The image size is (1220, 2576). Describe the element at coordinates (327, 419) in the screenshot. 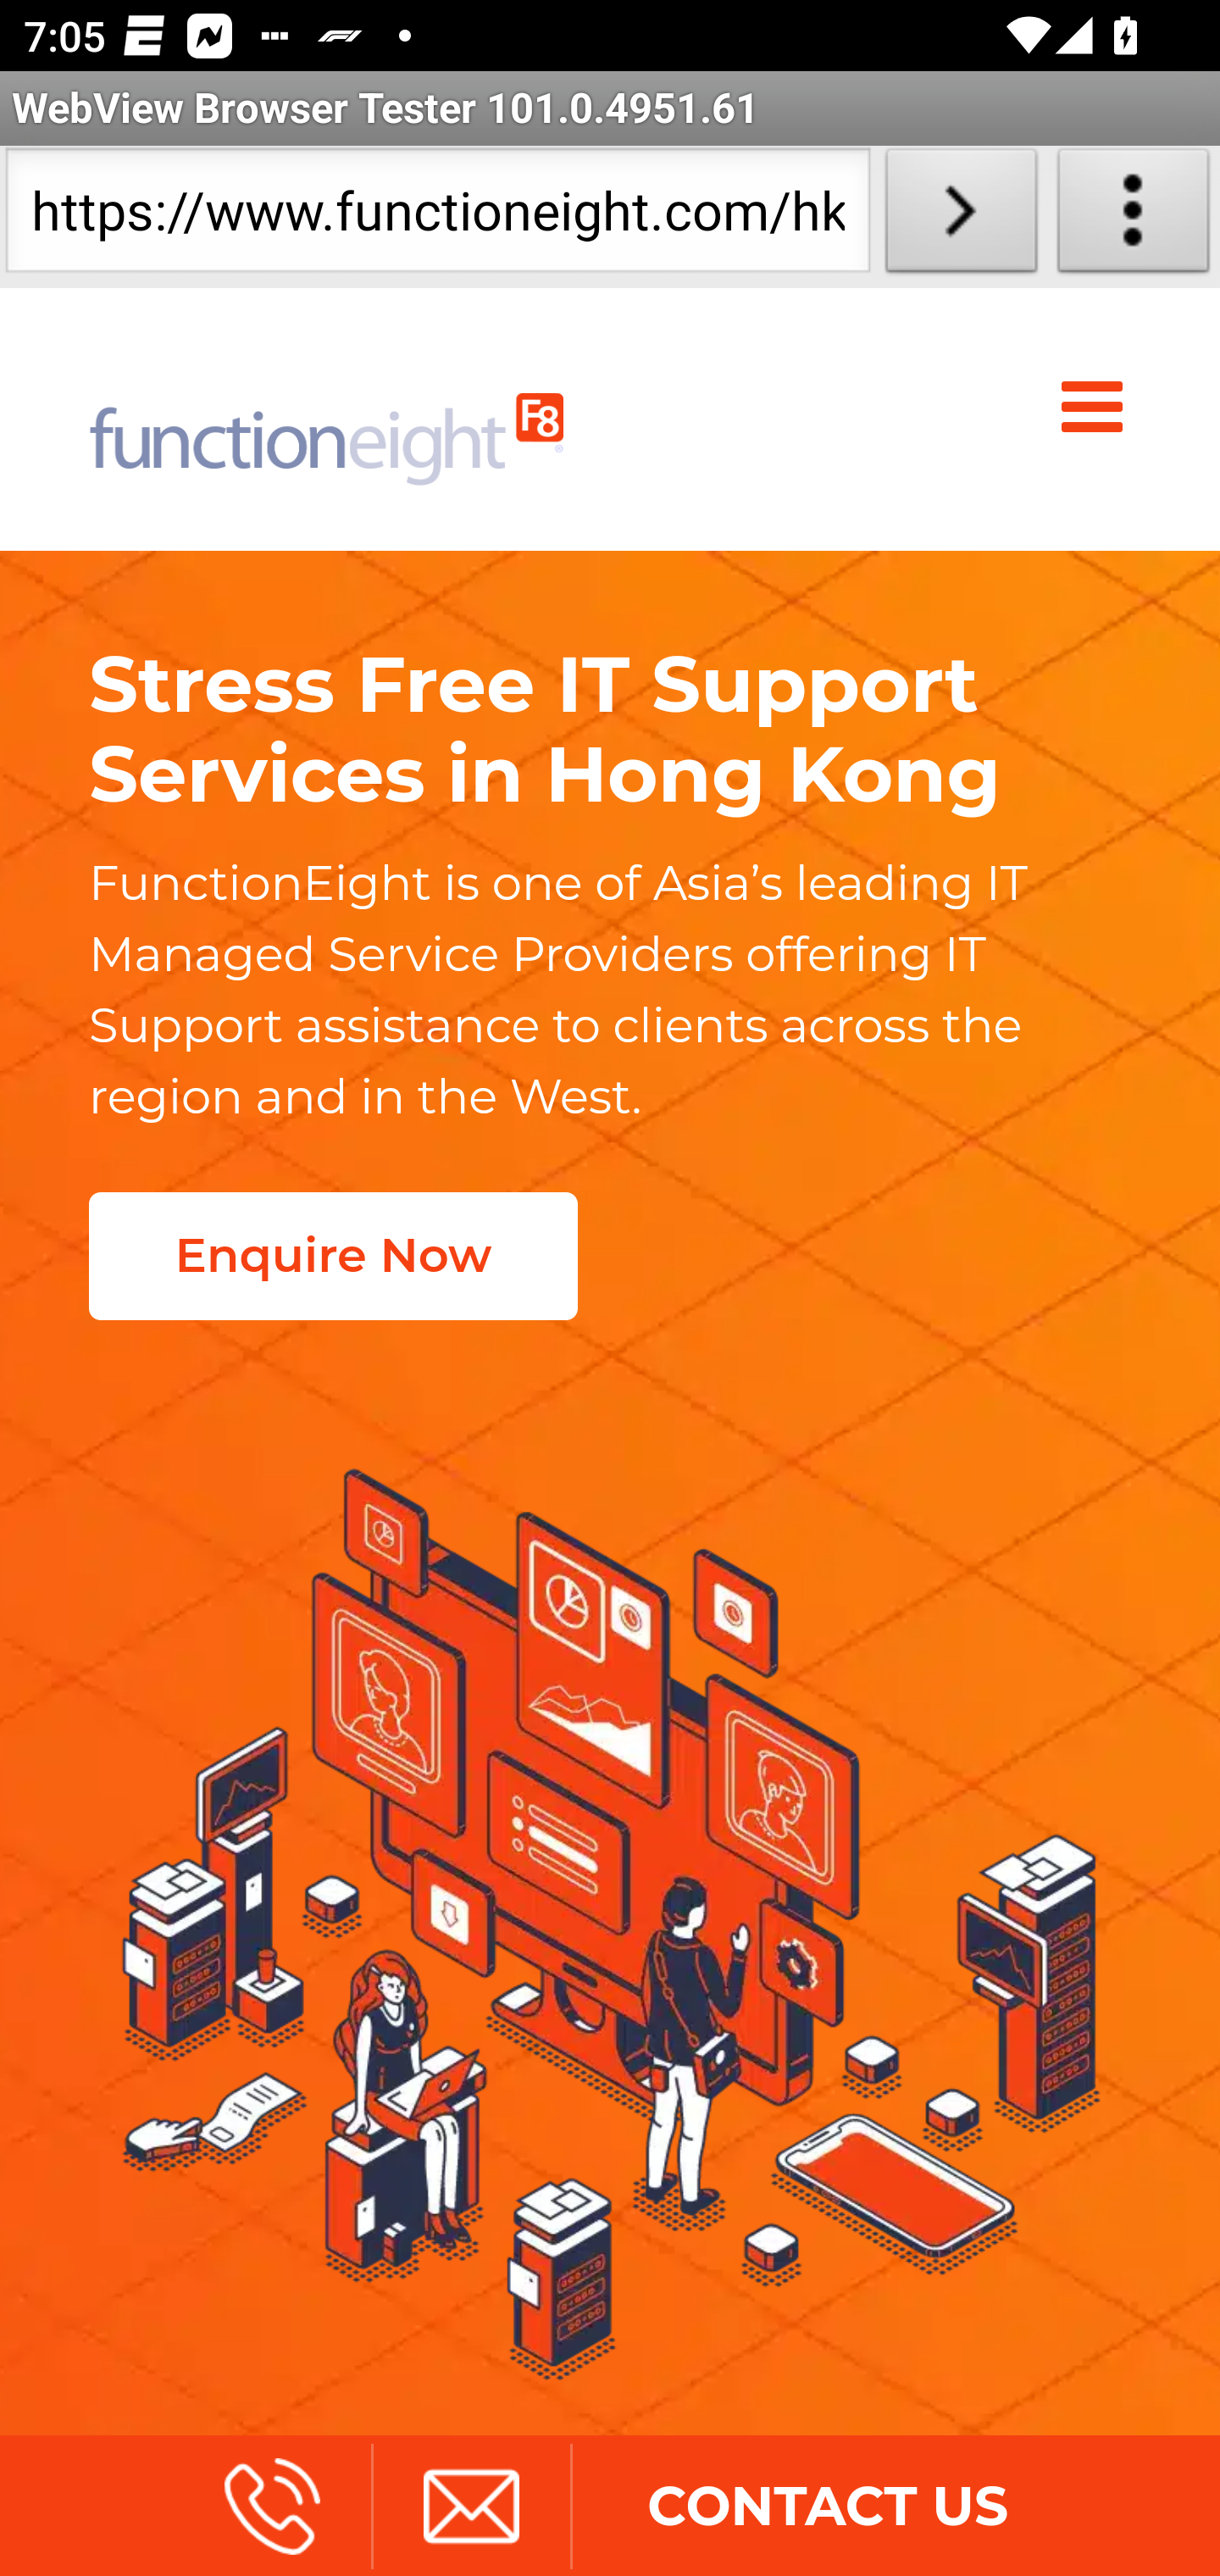

I see `FunctionEight Hong Kong Logo` at that location.